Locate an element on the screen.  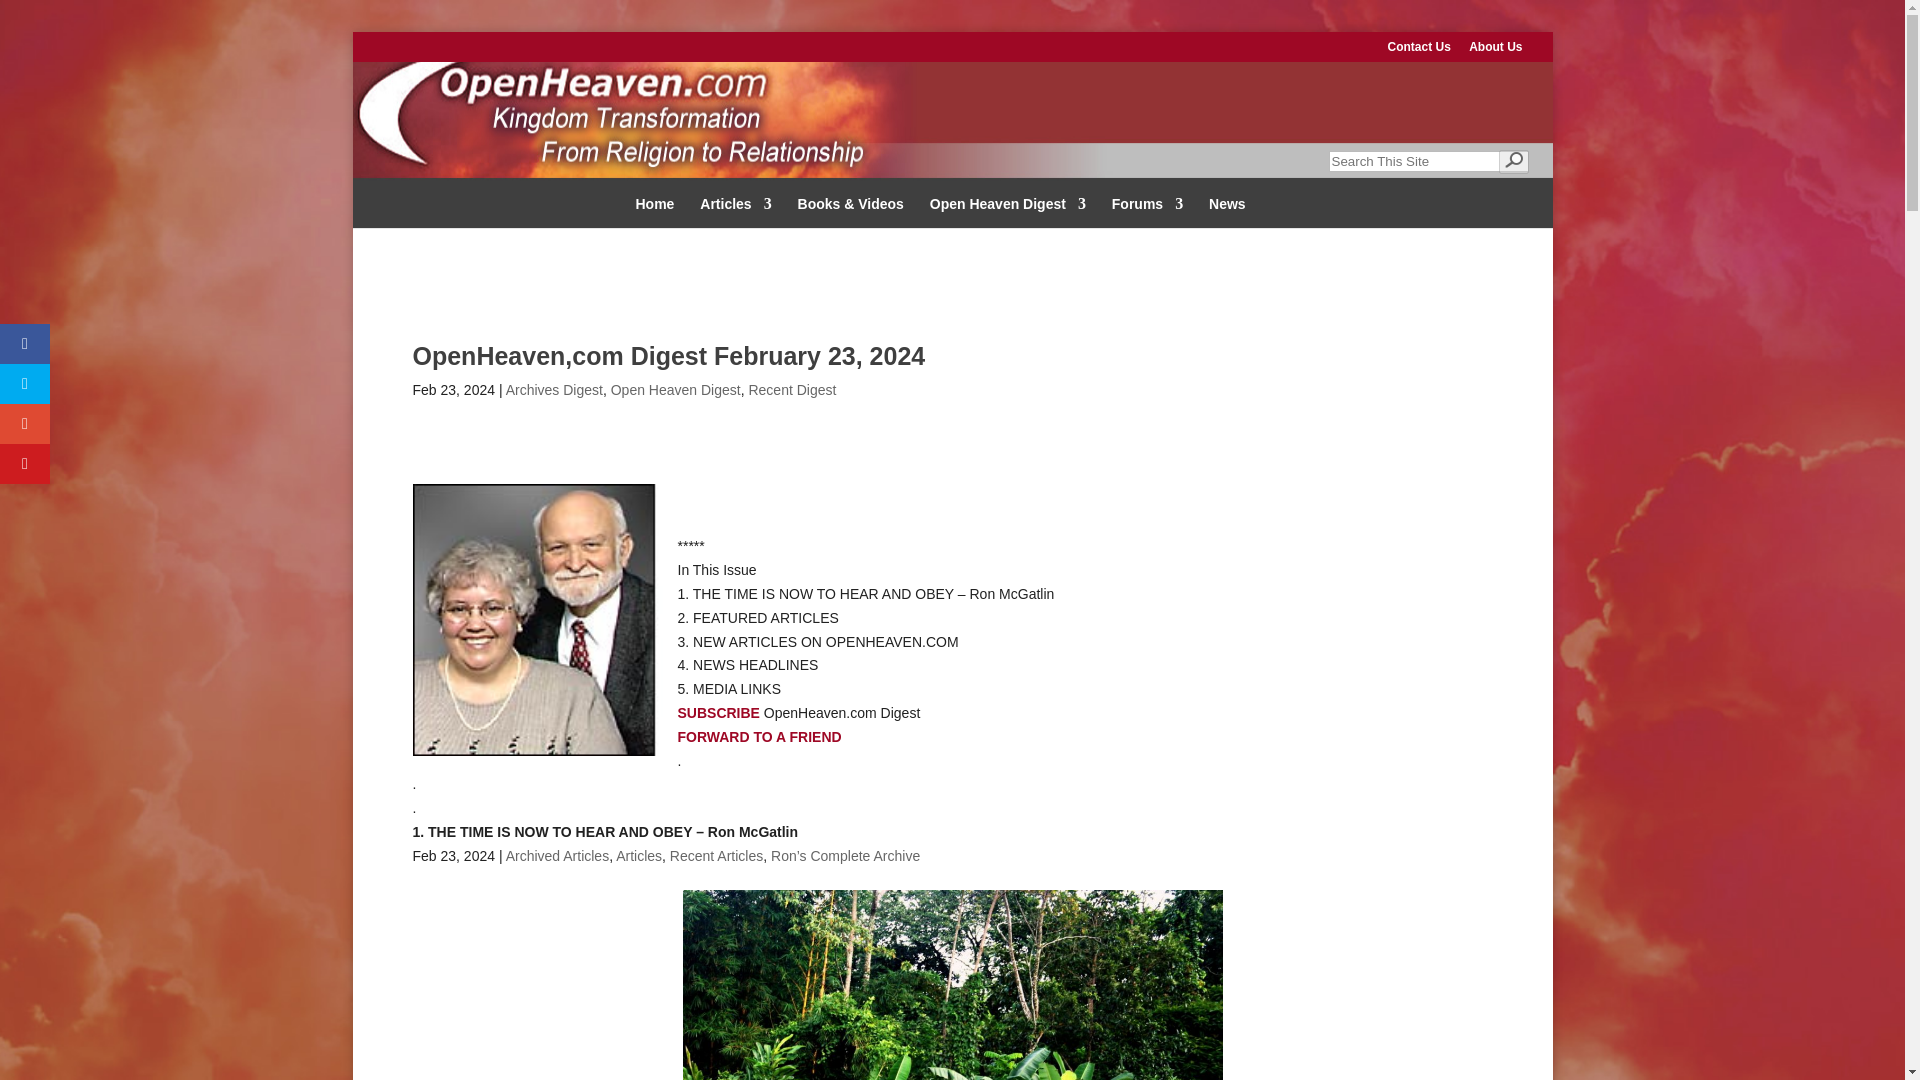
Home is located at coordinates (654, 206).